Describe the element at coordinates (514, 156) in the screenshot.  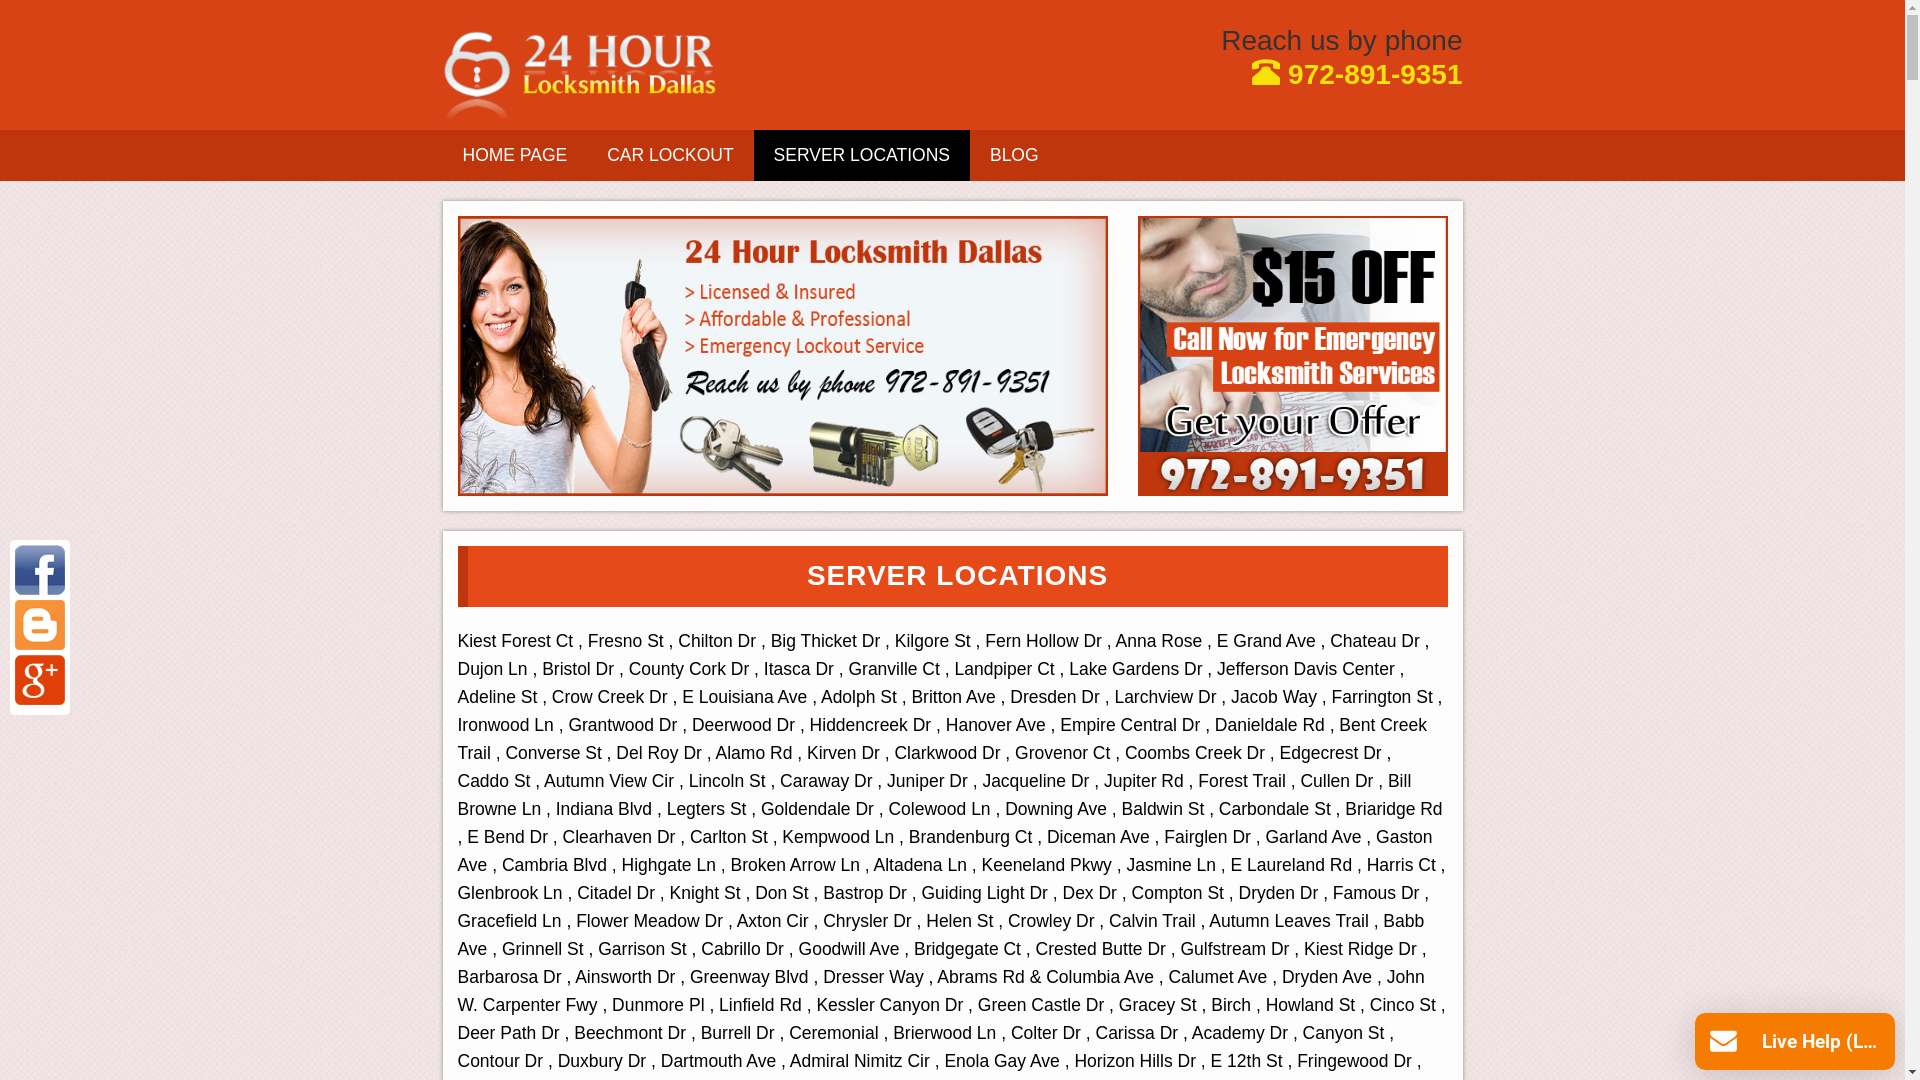
I see `HOME PAGE` at that location.